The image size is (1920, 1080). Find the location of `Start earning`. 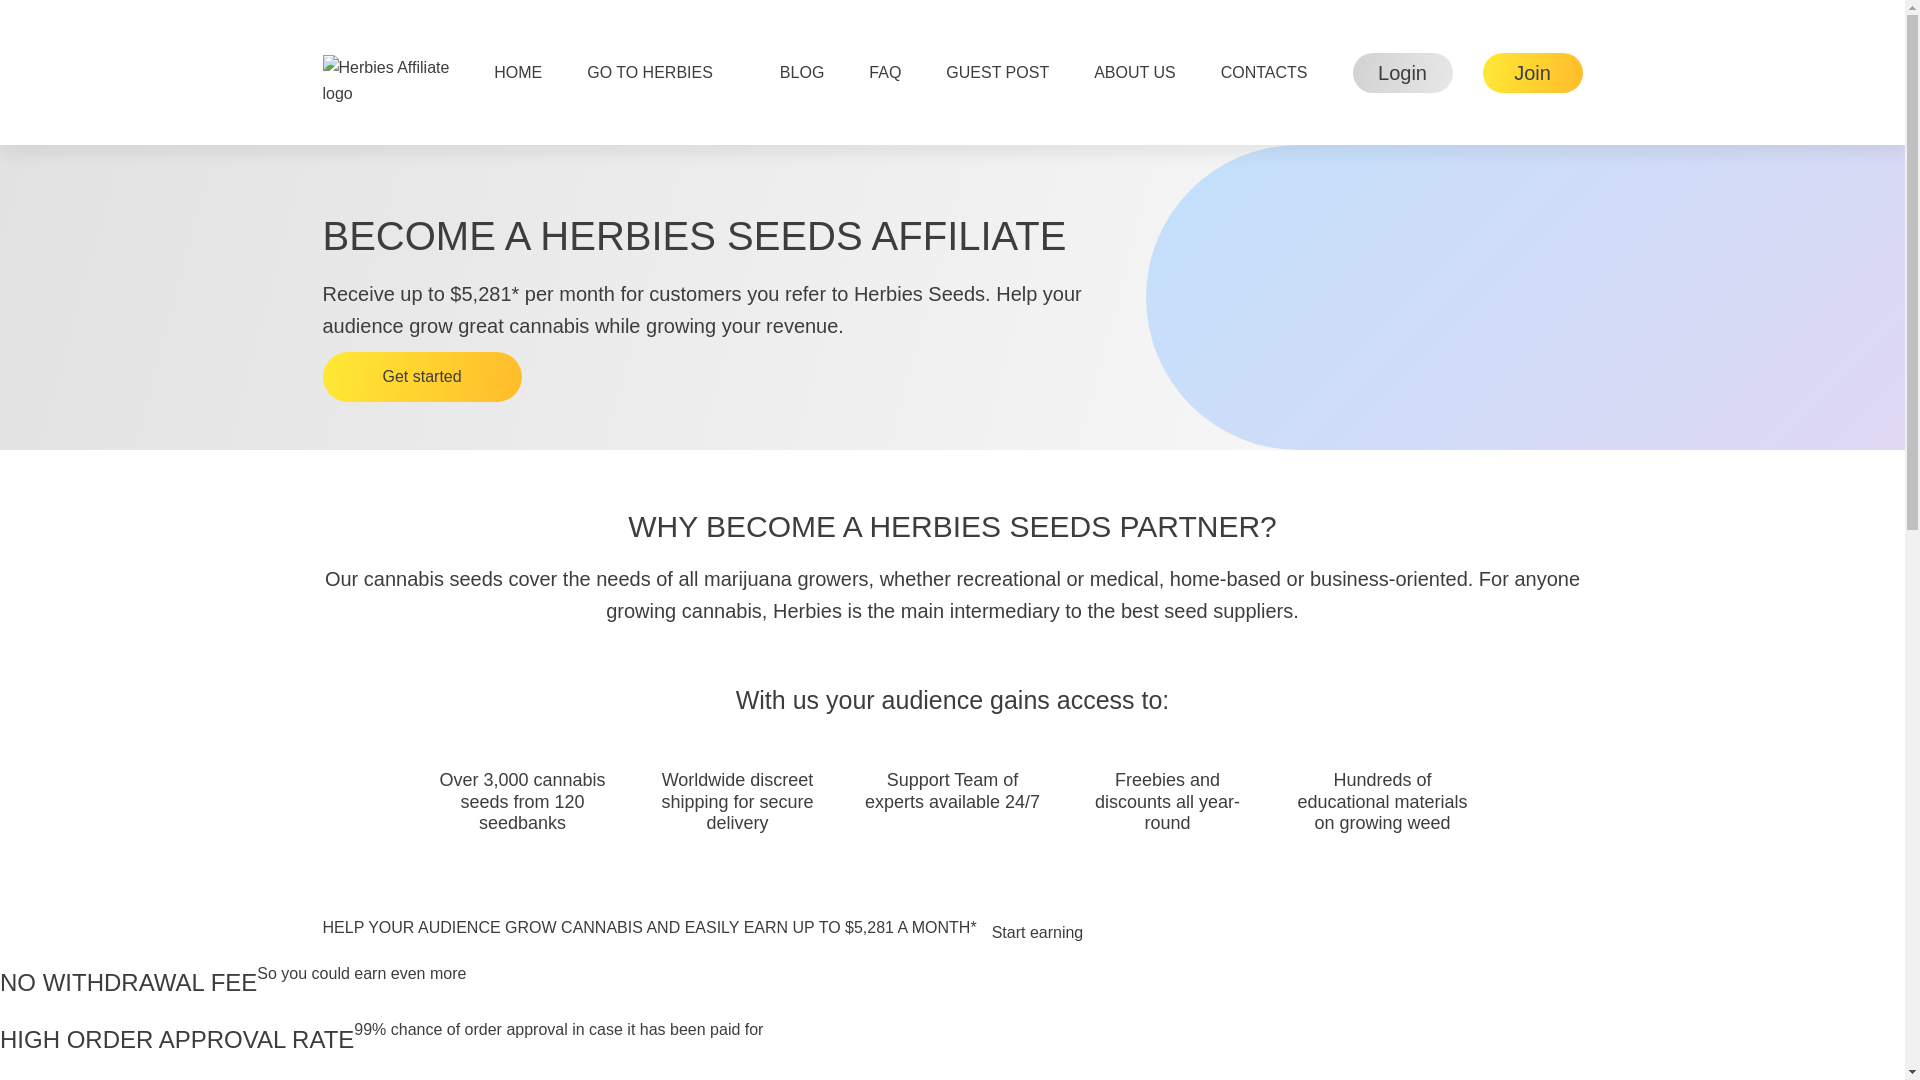

Start earning is located at coordinates (1038, 933).